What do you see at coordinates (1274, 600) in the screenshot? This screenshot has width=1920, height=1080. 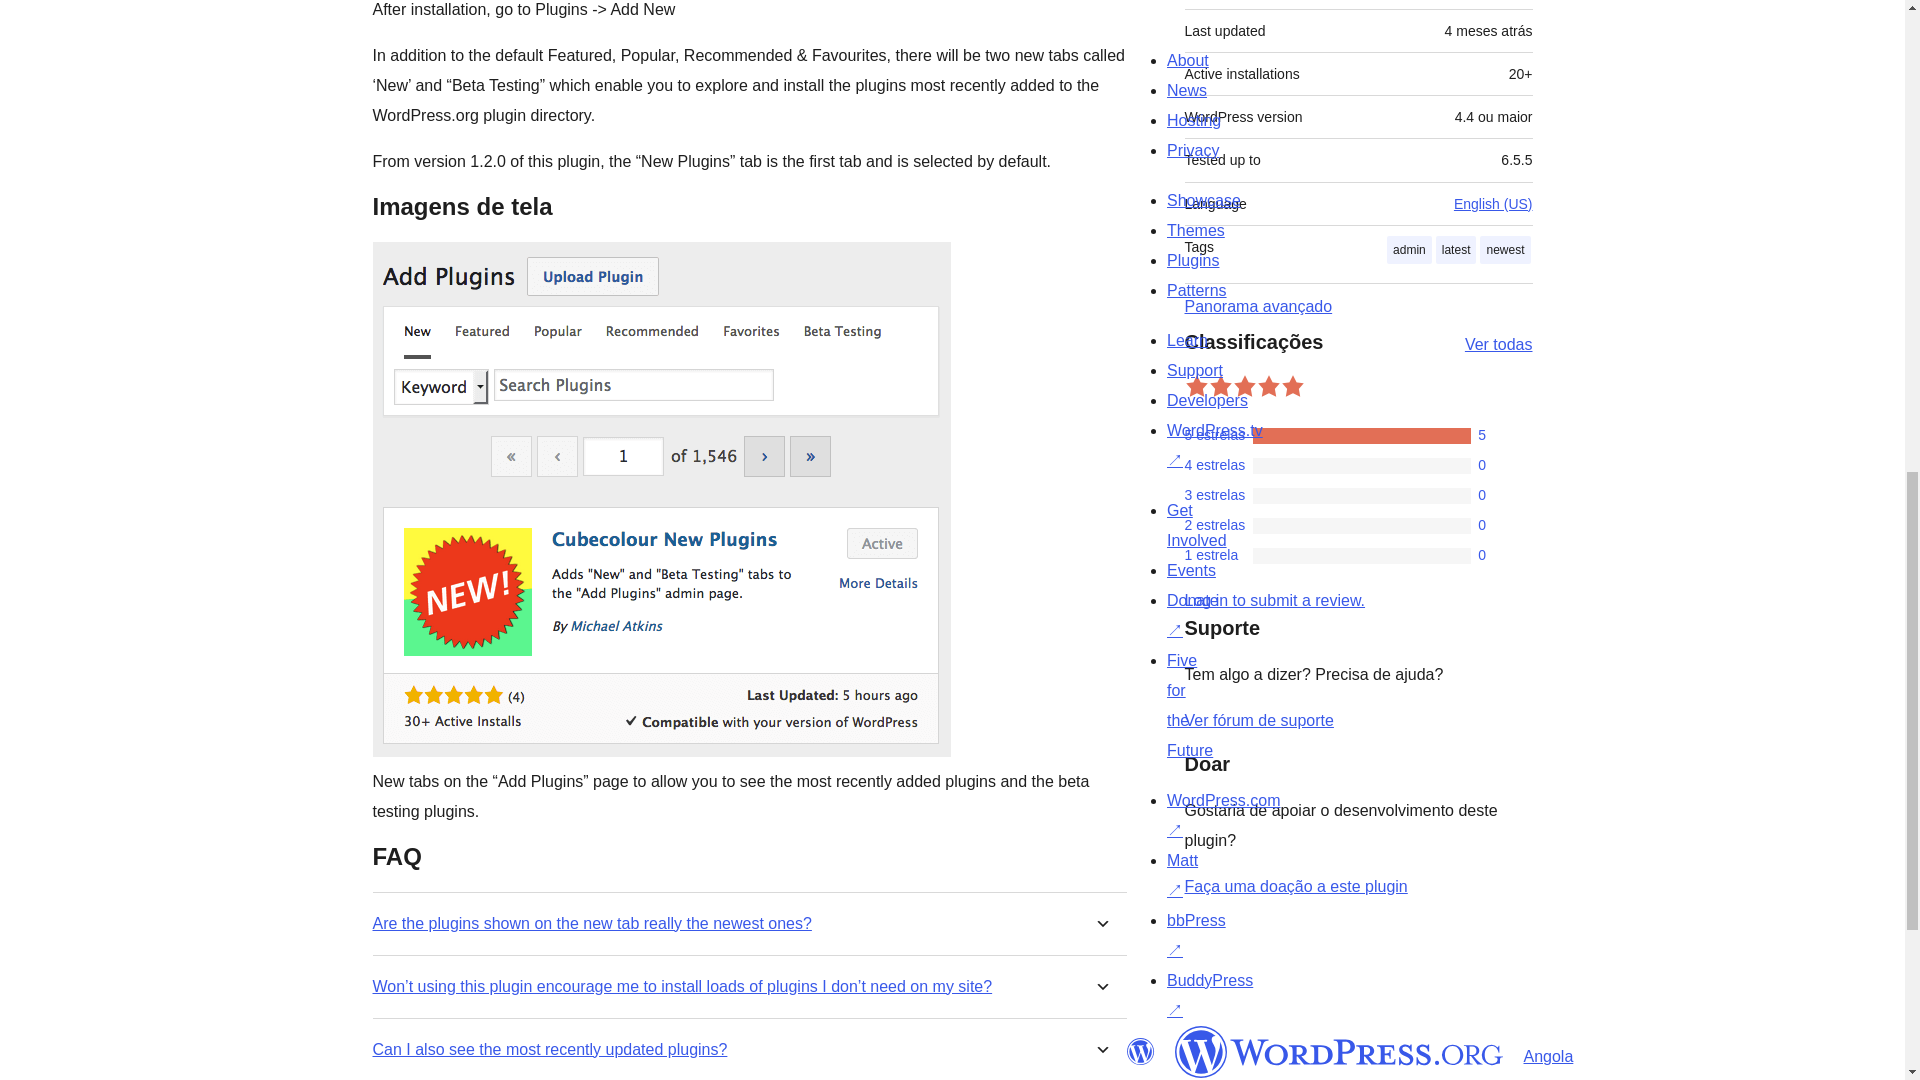 I see `Log in to WordPress.org` at bounding box center [1274, 600].